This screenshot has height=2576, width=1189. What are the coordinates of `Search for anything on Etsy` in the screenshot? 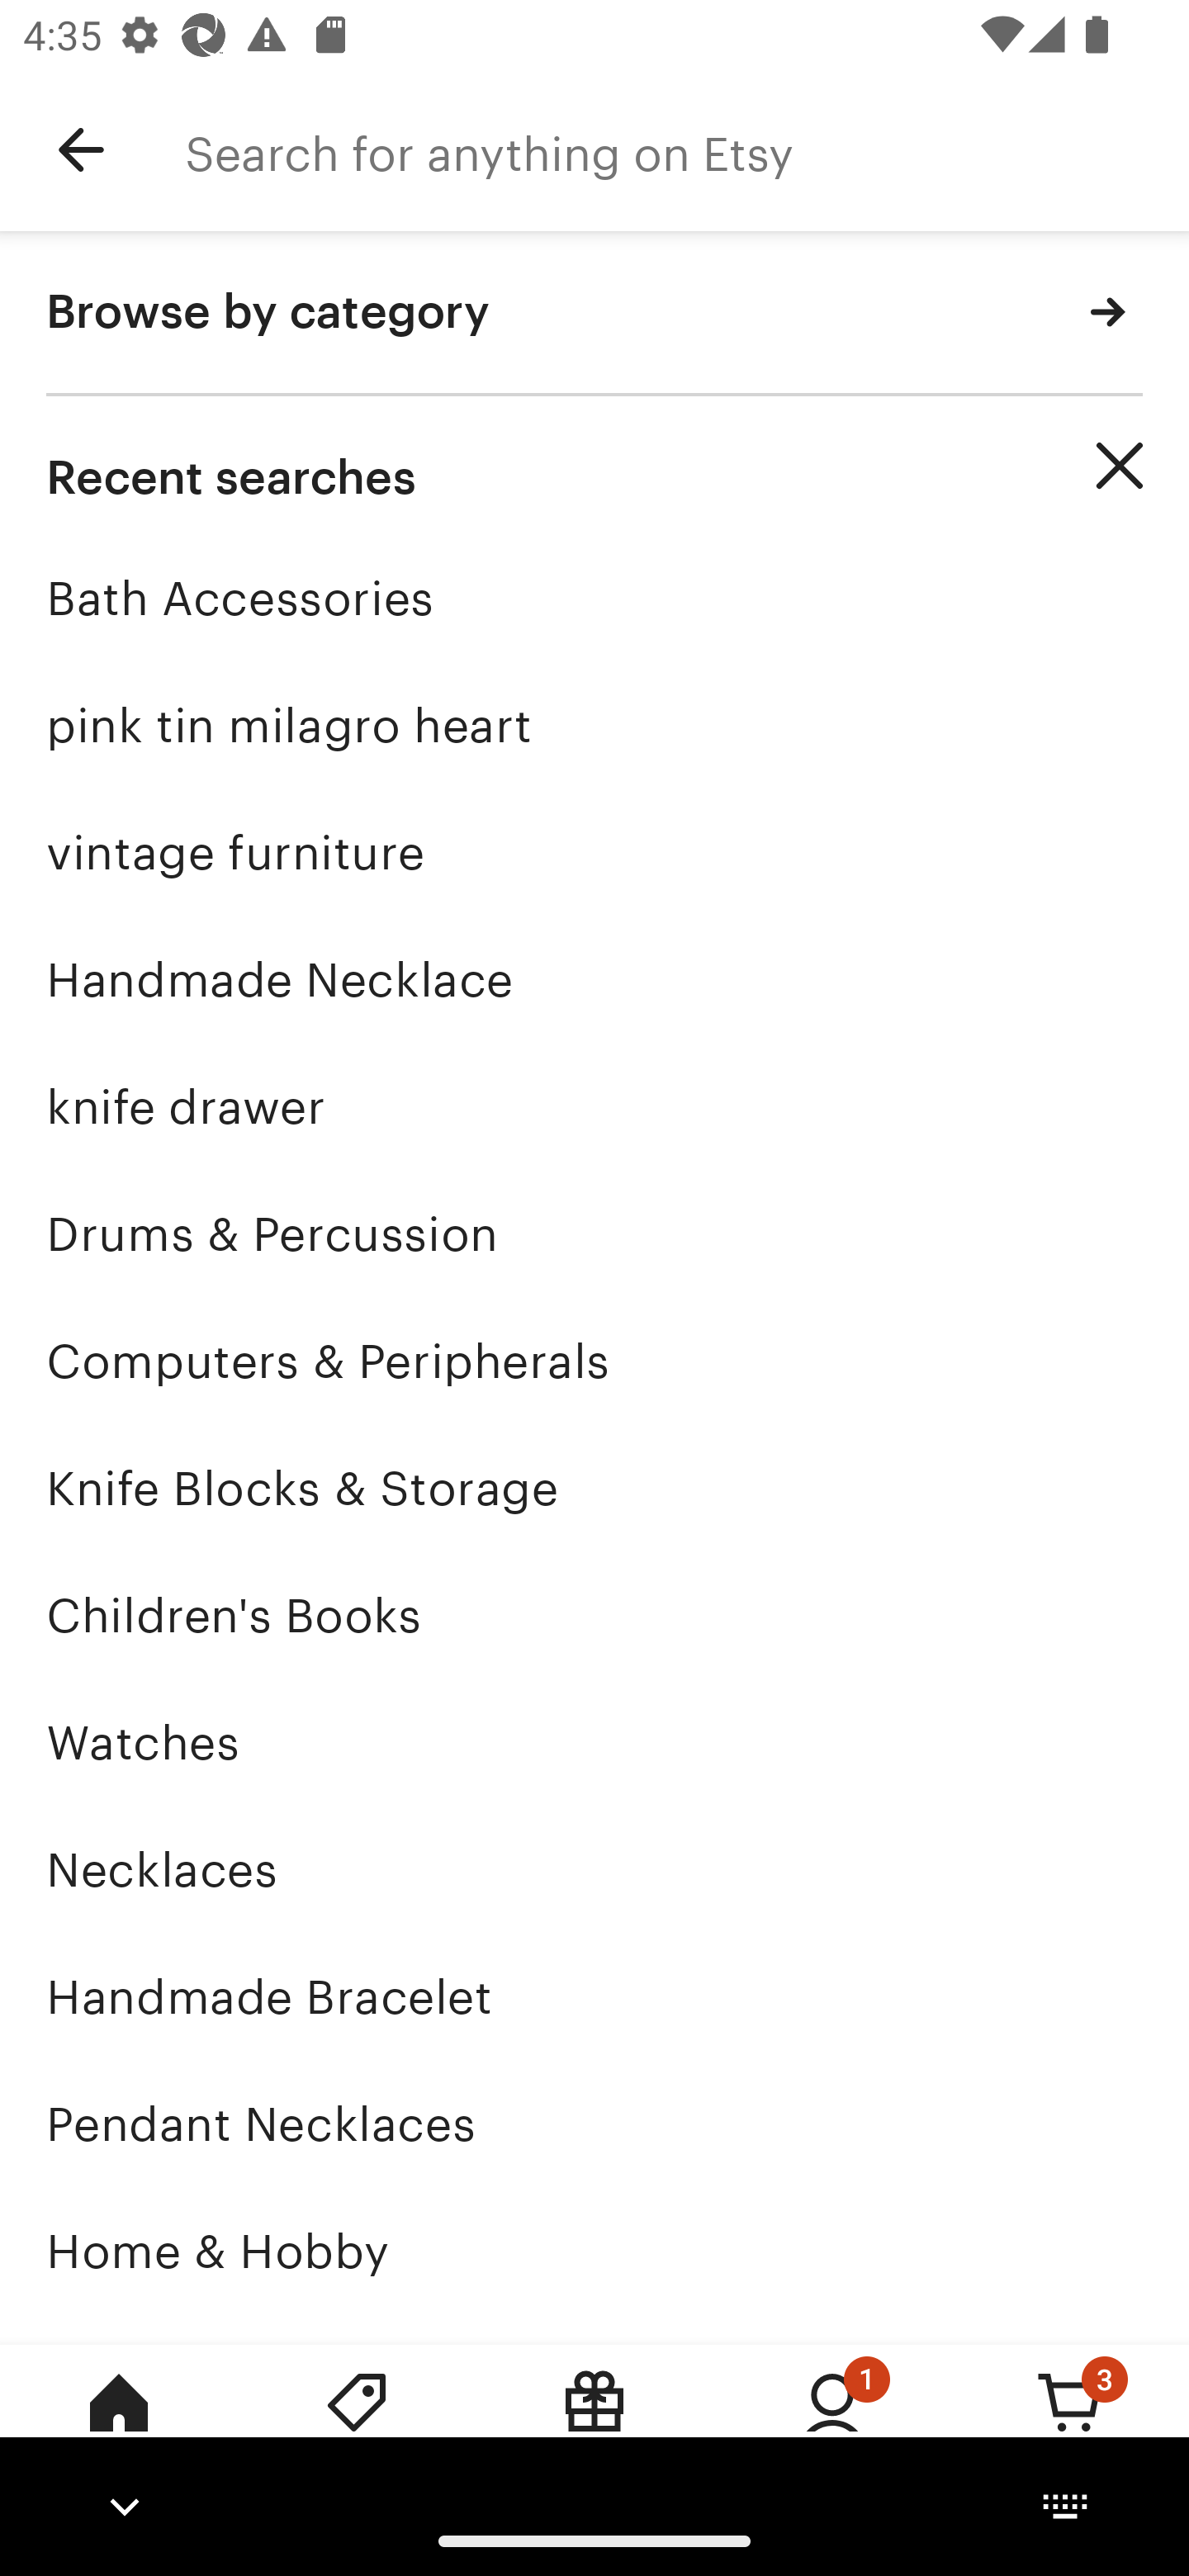 It's located at (687, 150).